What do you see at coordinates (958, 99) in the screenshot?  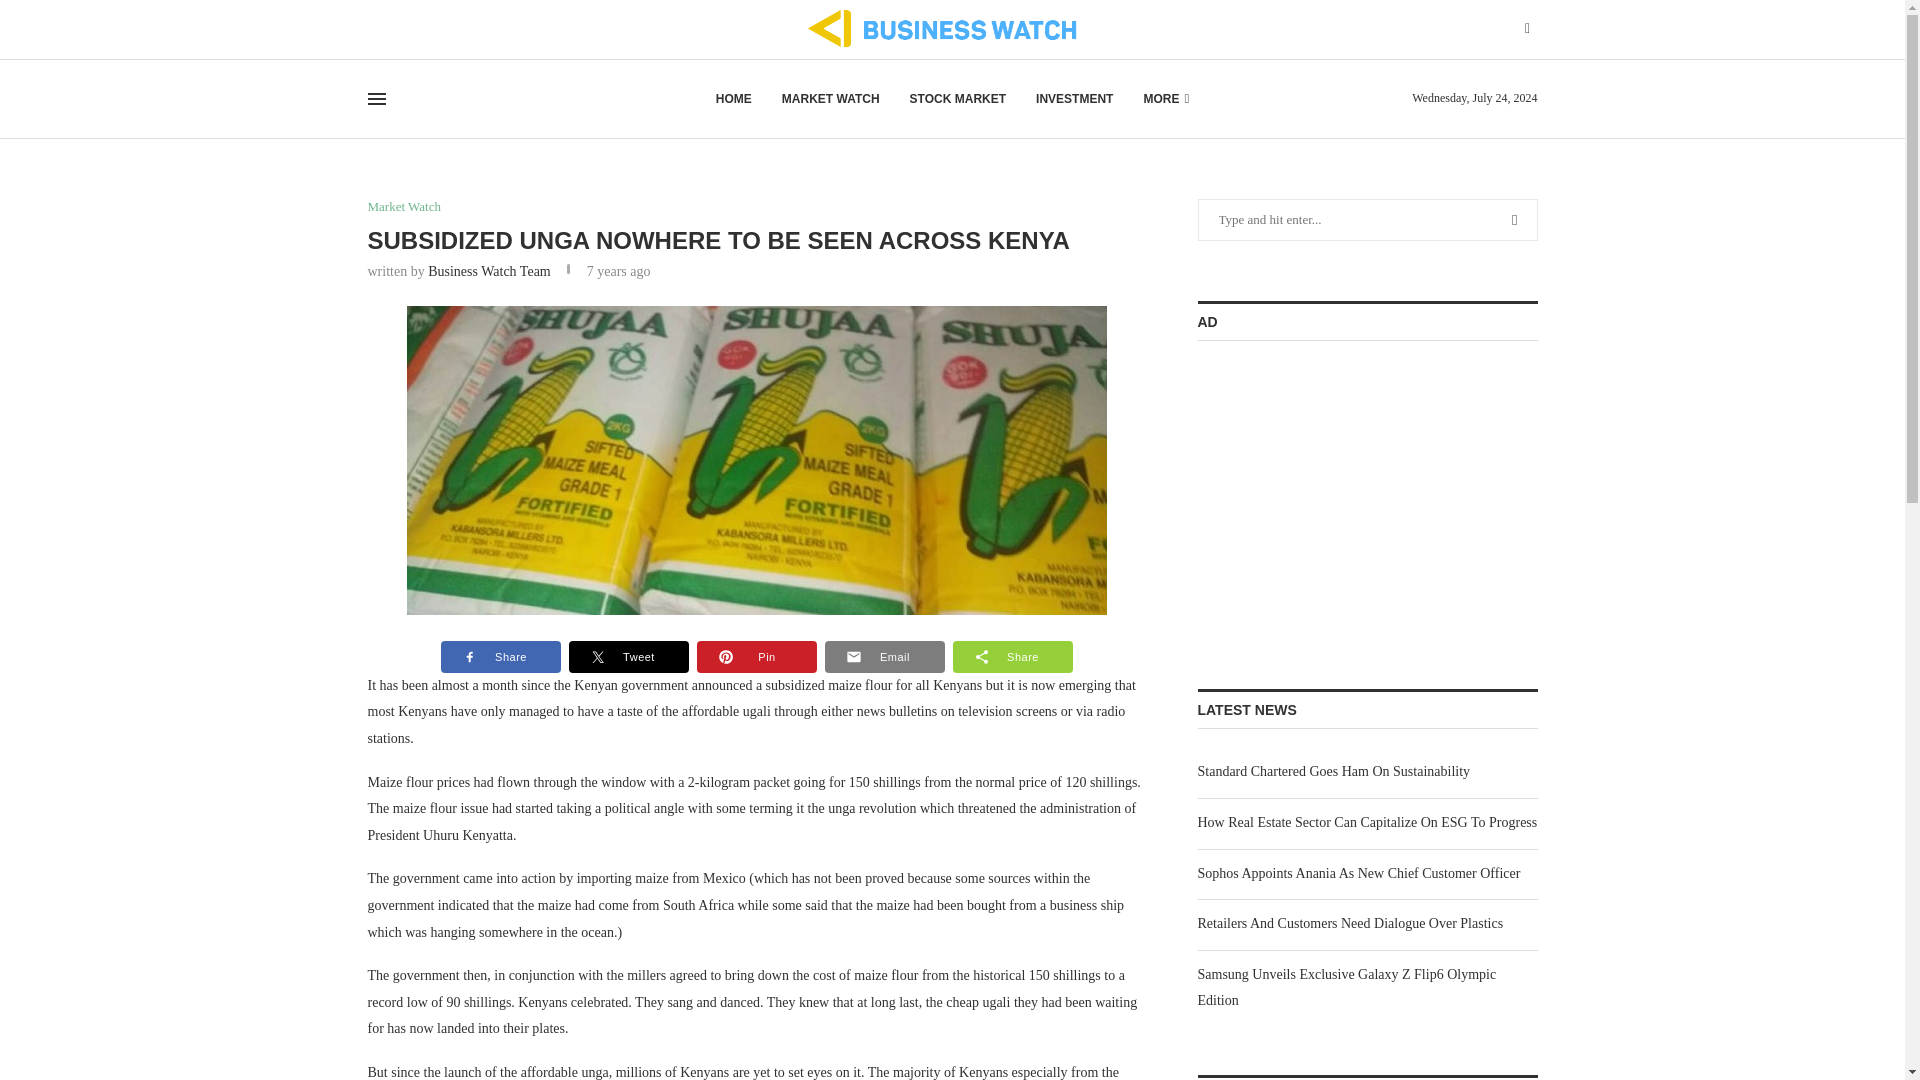 I see `STOCK MARKET` at bounding box center [958, 99].